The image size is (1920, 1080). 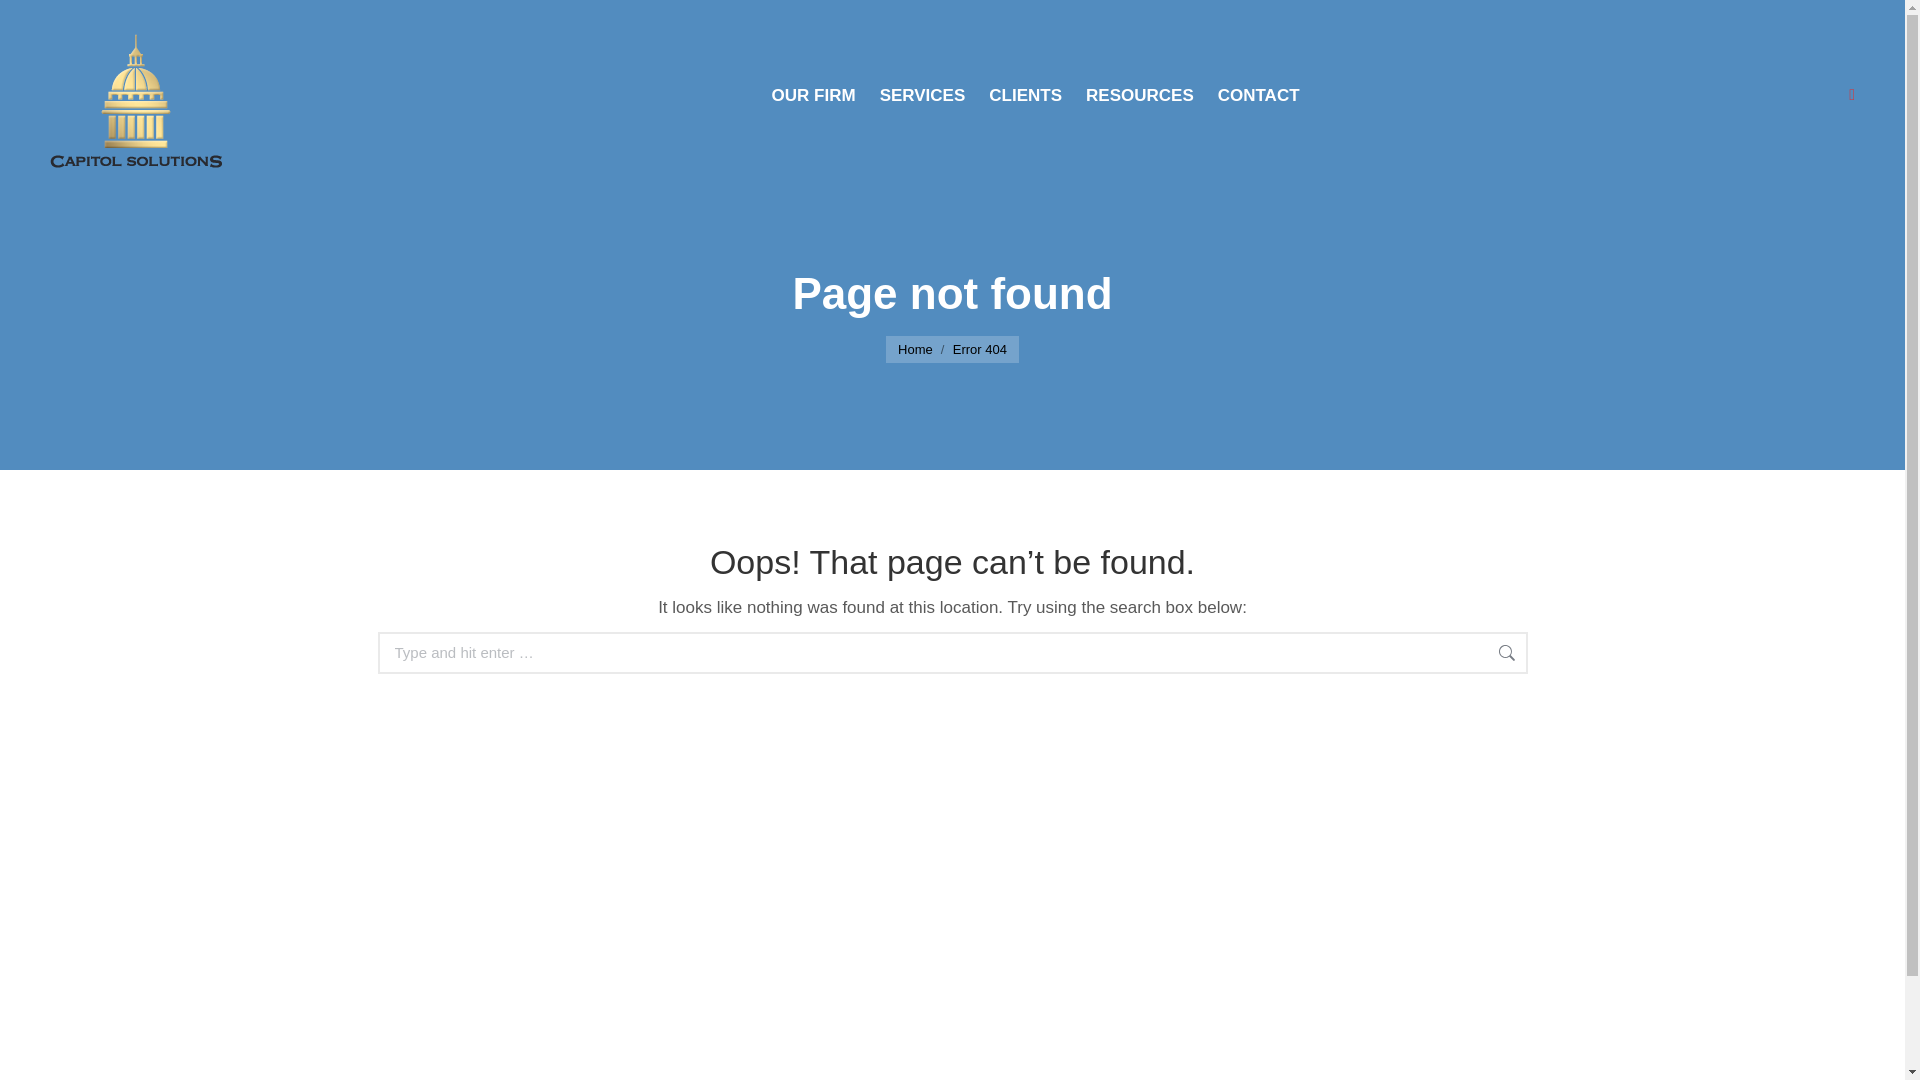 I want to click on CLIENTS, so click(x=1025, y=95).